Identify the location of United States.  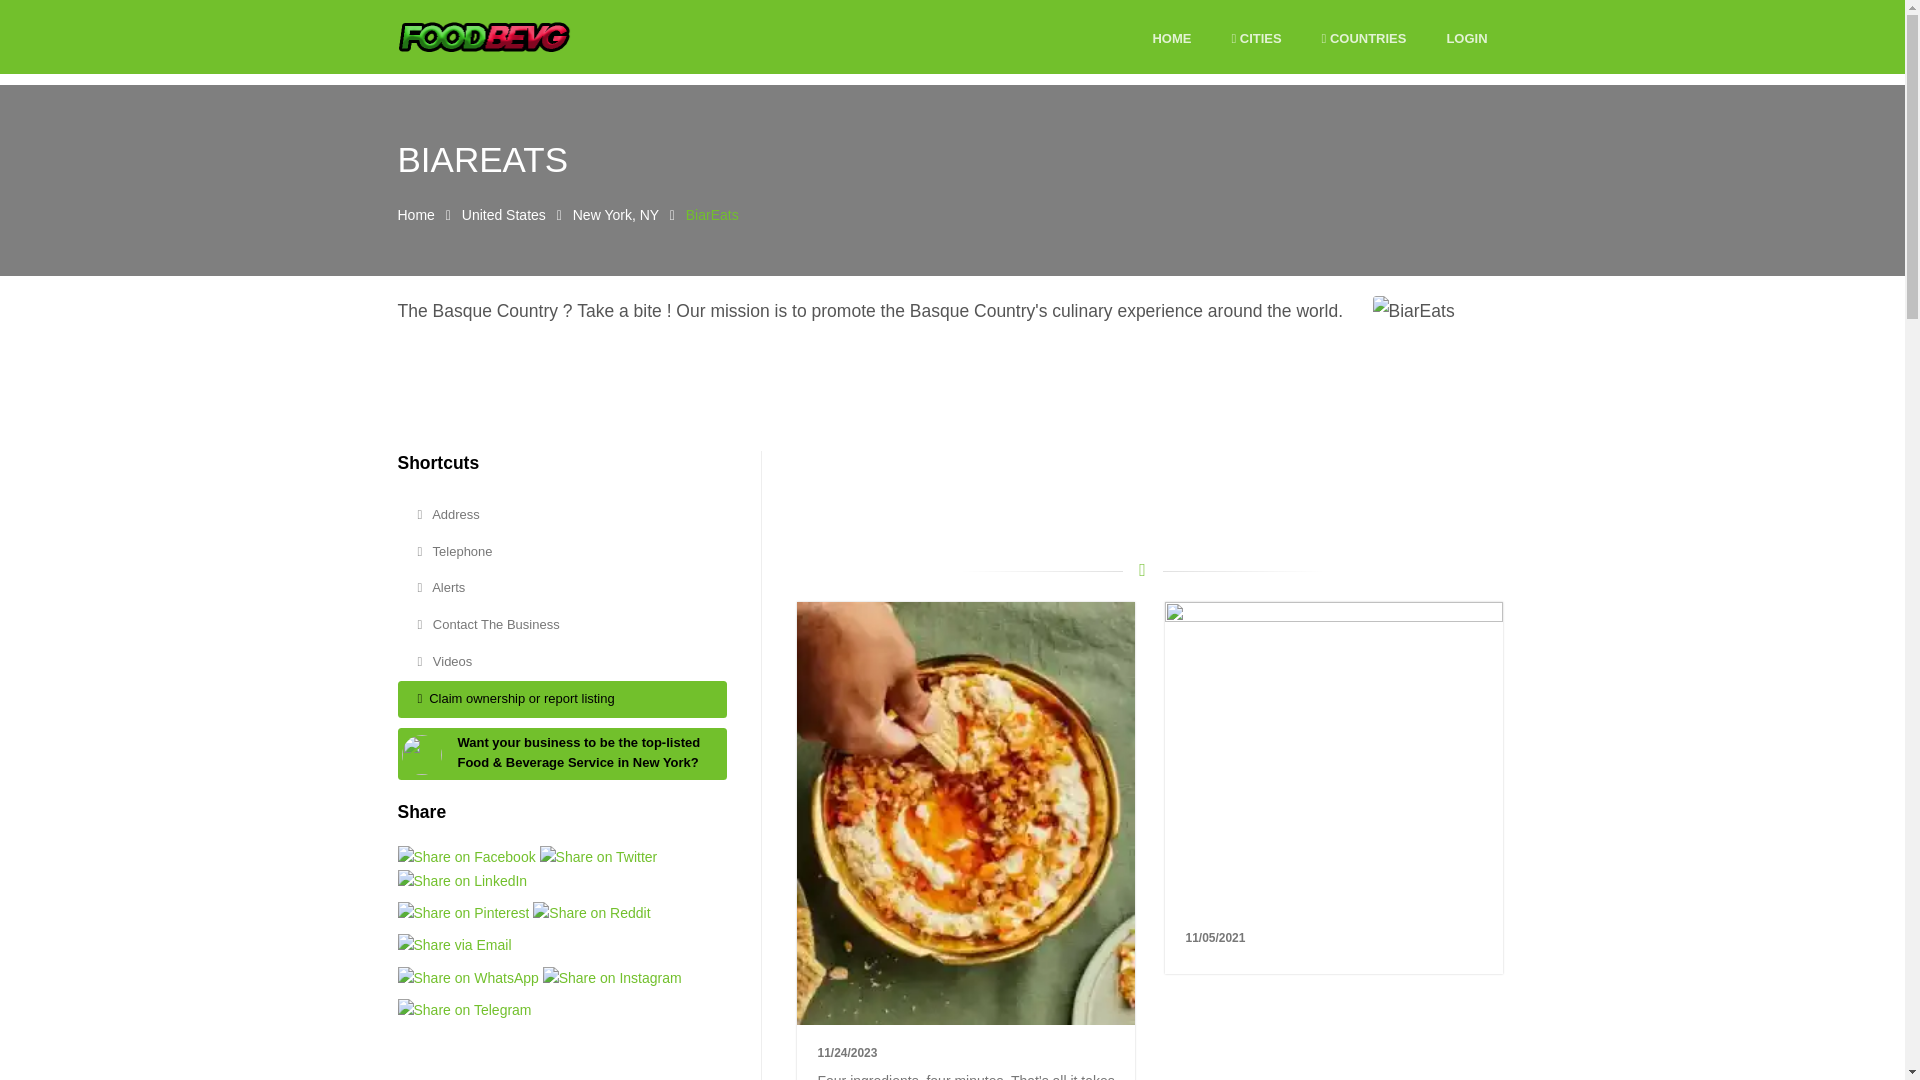
(504, 214).